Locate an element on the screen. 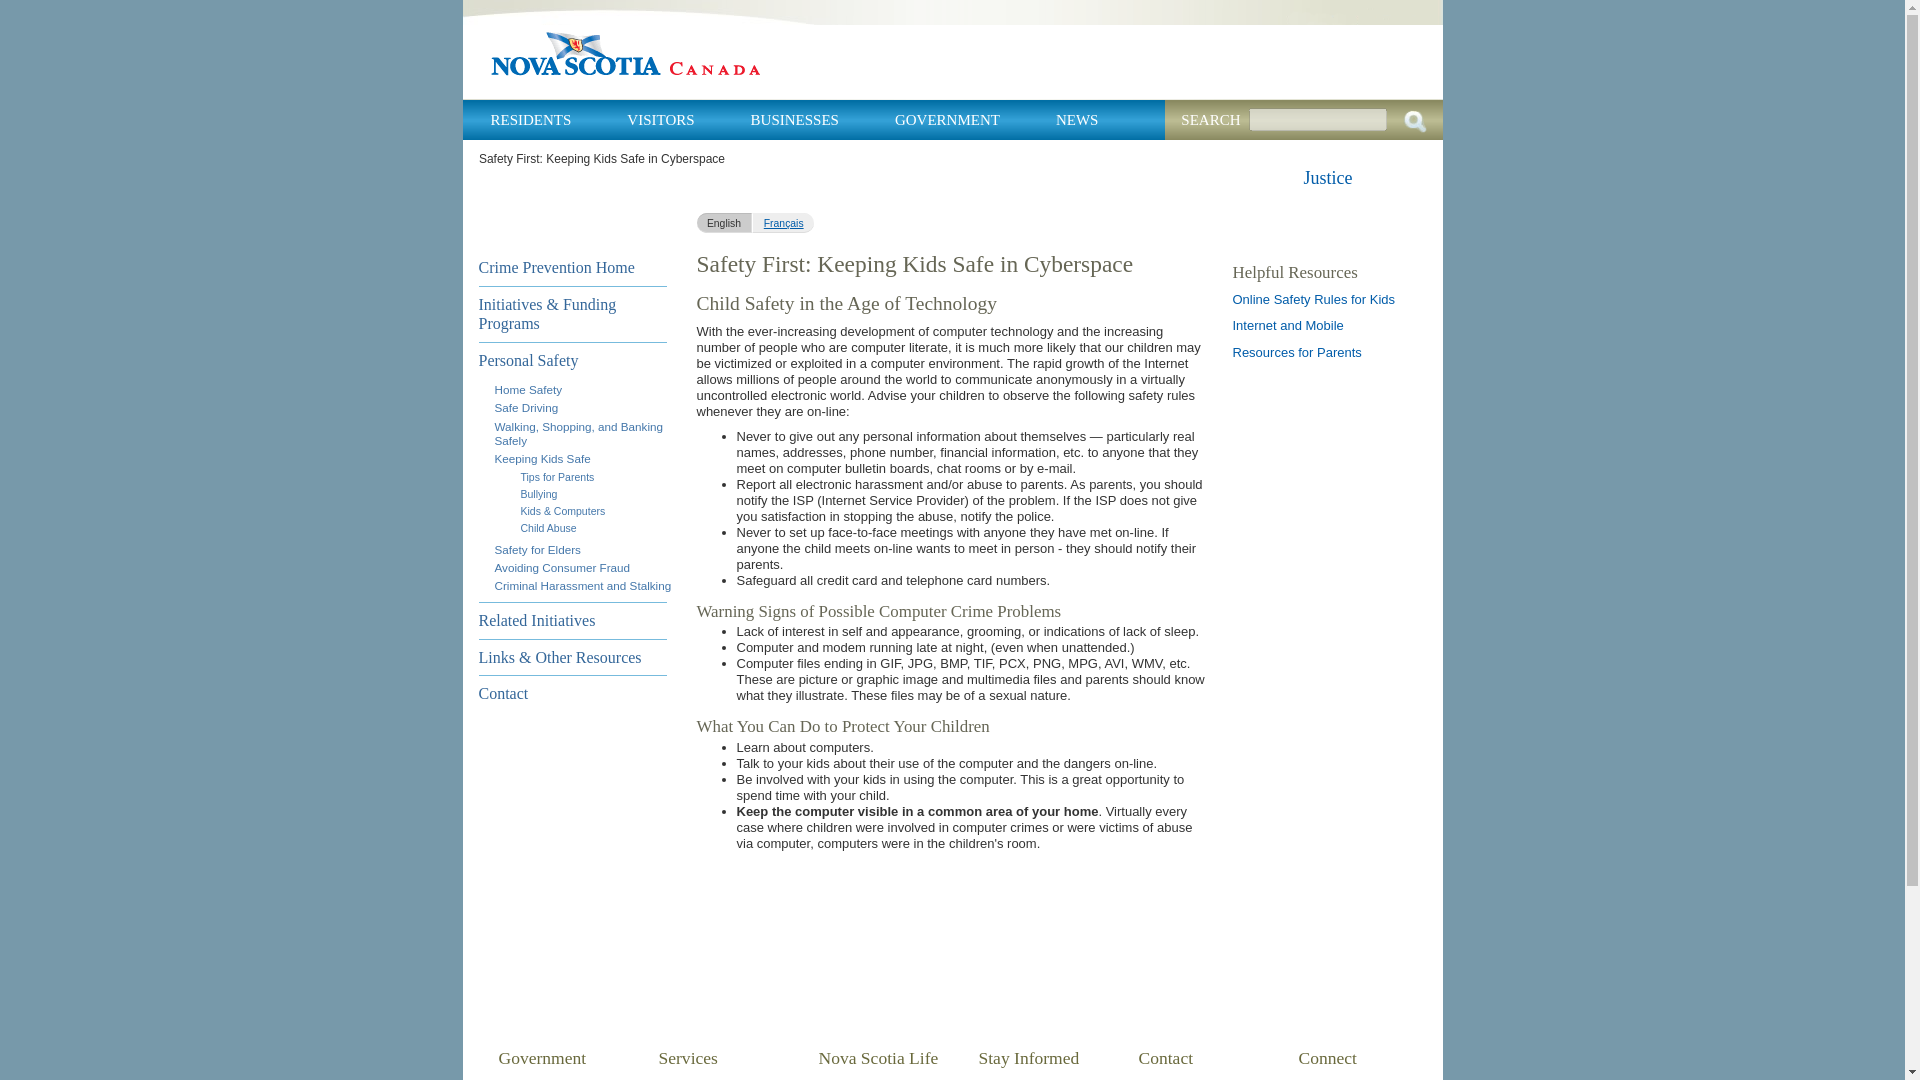 This screenshot has width=1920, height=1080. NEWS is located at coordinates (1077, 120).